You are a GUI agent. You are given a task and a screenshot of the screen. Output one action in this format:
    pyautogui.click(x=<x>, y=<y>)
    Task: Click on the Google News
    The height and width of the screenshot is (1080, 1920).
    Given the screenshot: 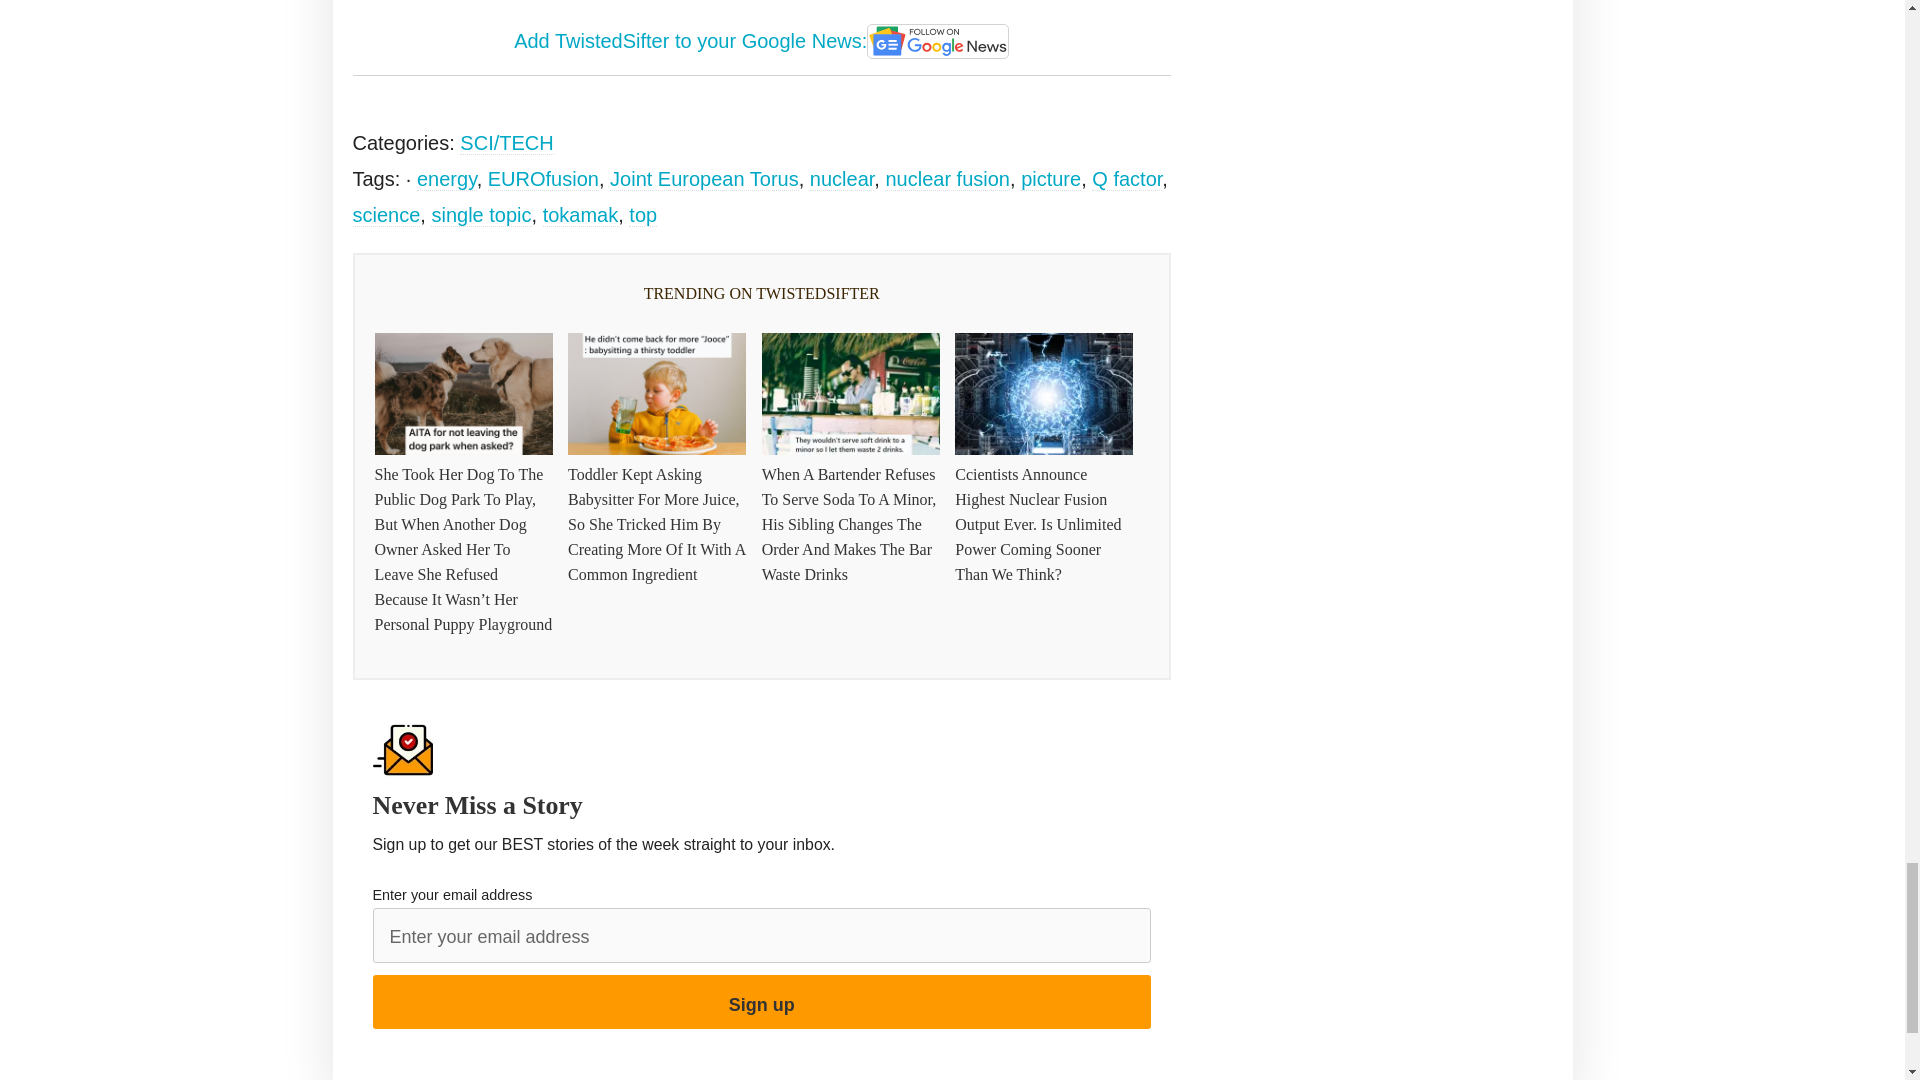 What is the action you would take?
    pyautogui.click(x=938, y=42)
    